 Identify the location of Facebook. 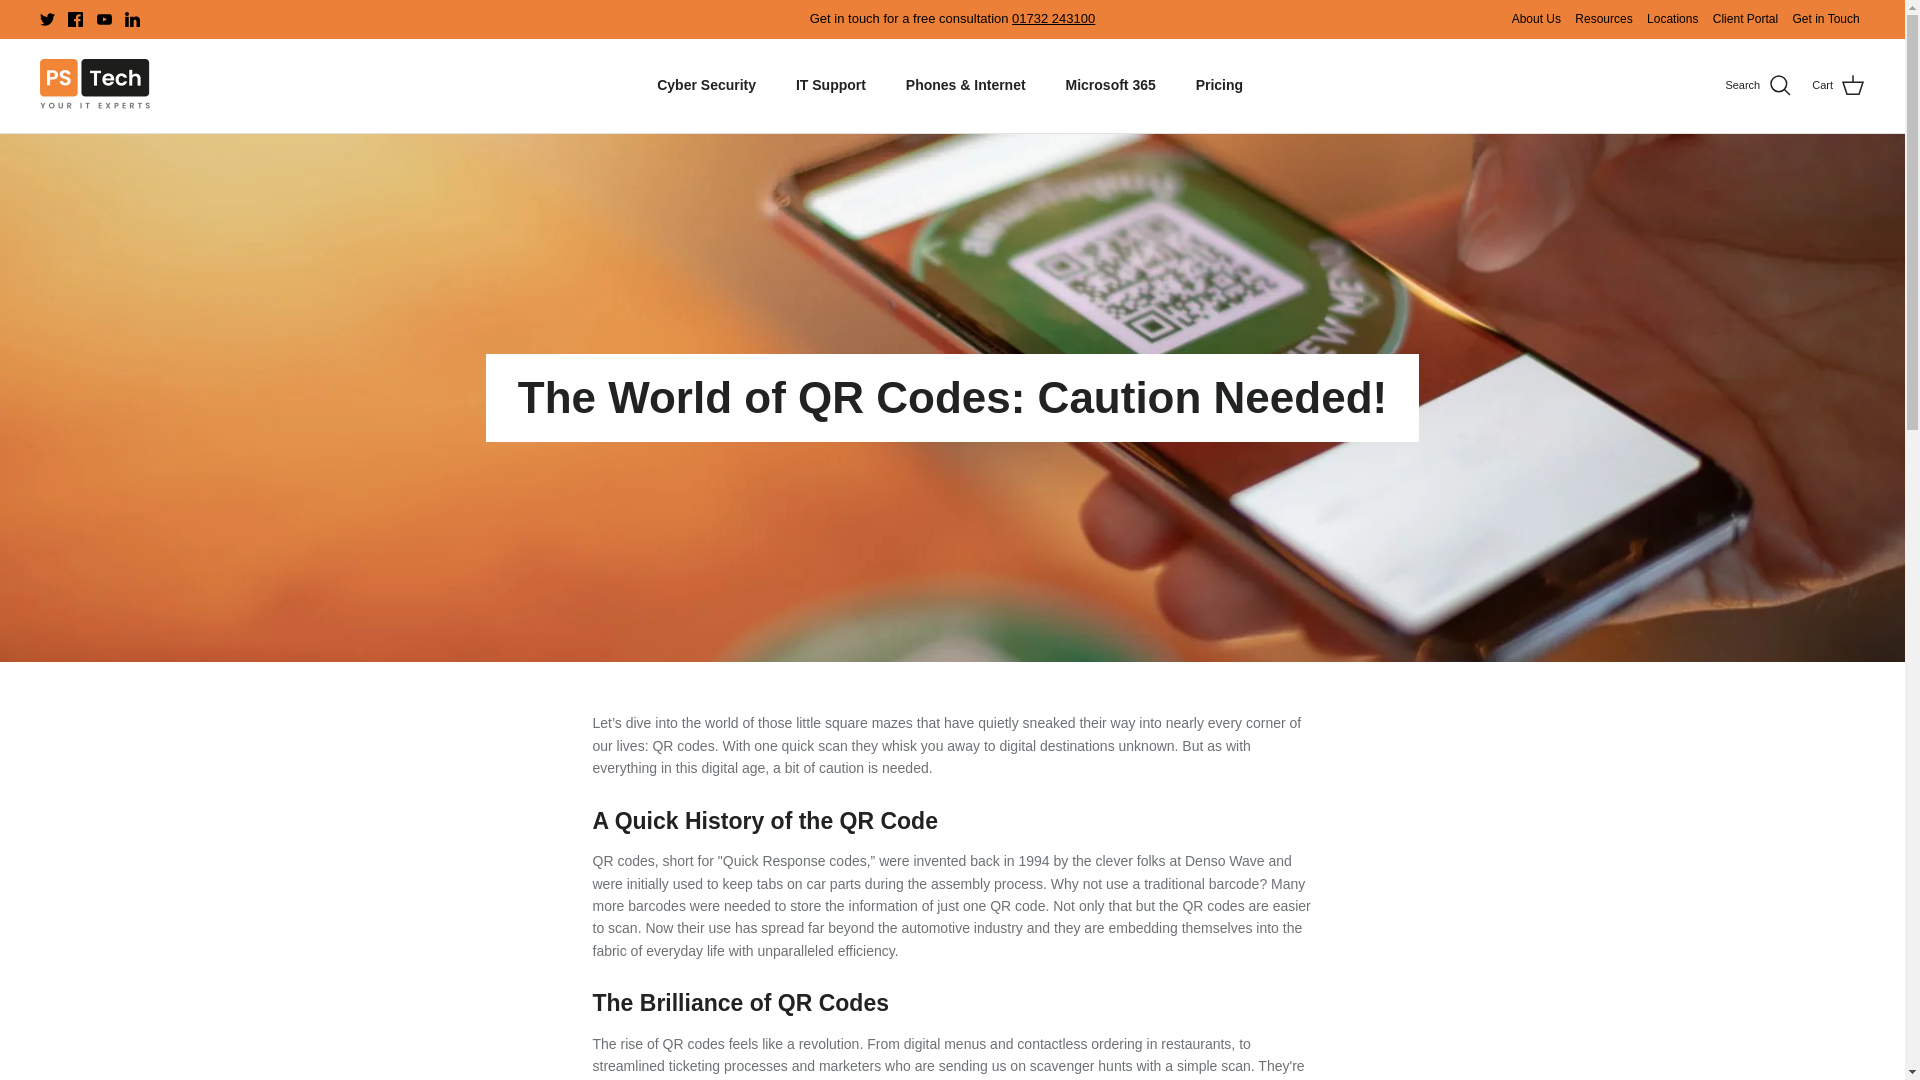
(74, 19).